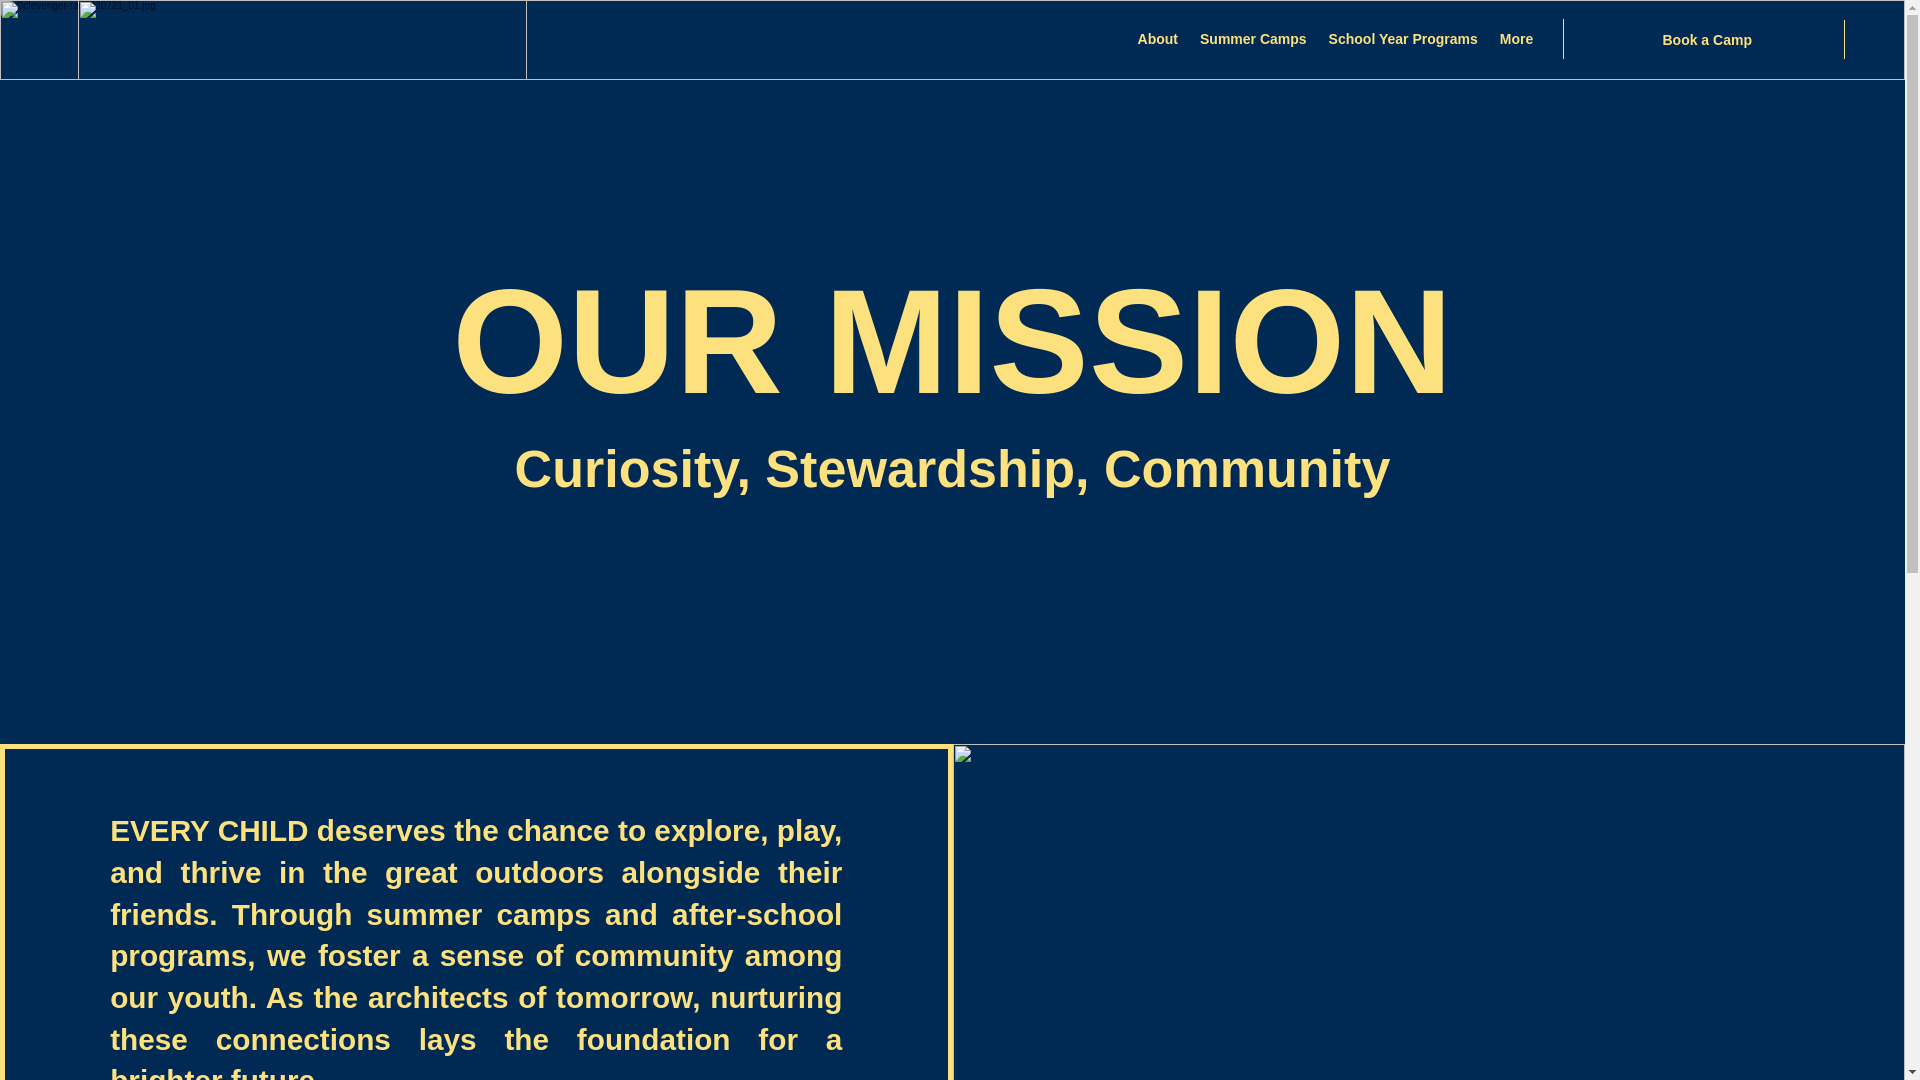 The height and width of the screenshot is (1080, 1920). I want to click on Summer Camps, so click(1098, 38).